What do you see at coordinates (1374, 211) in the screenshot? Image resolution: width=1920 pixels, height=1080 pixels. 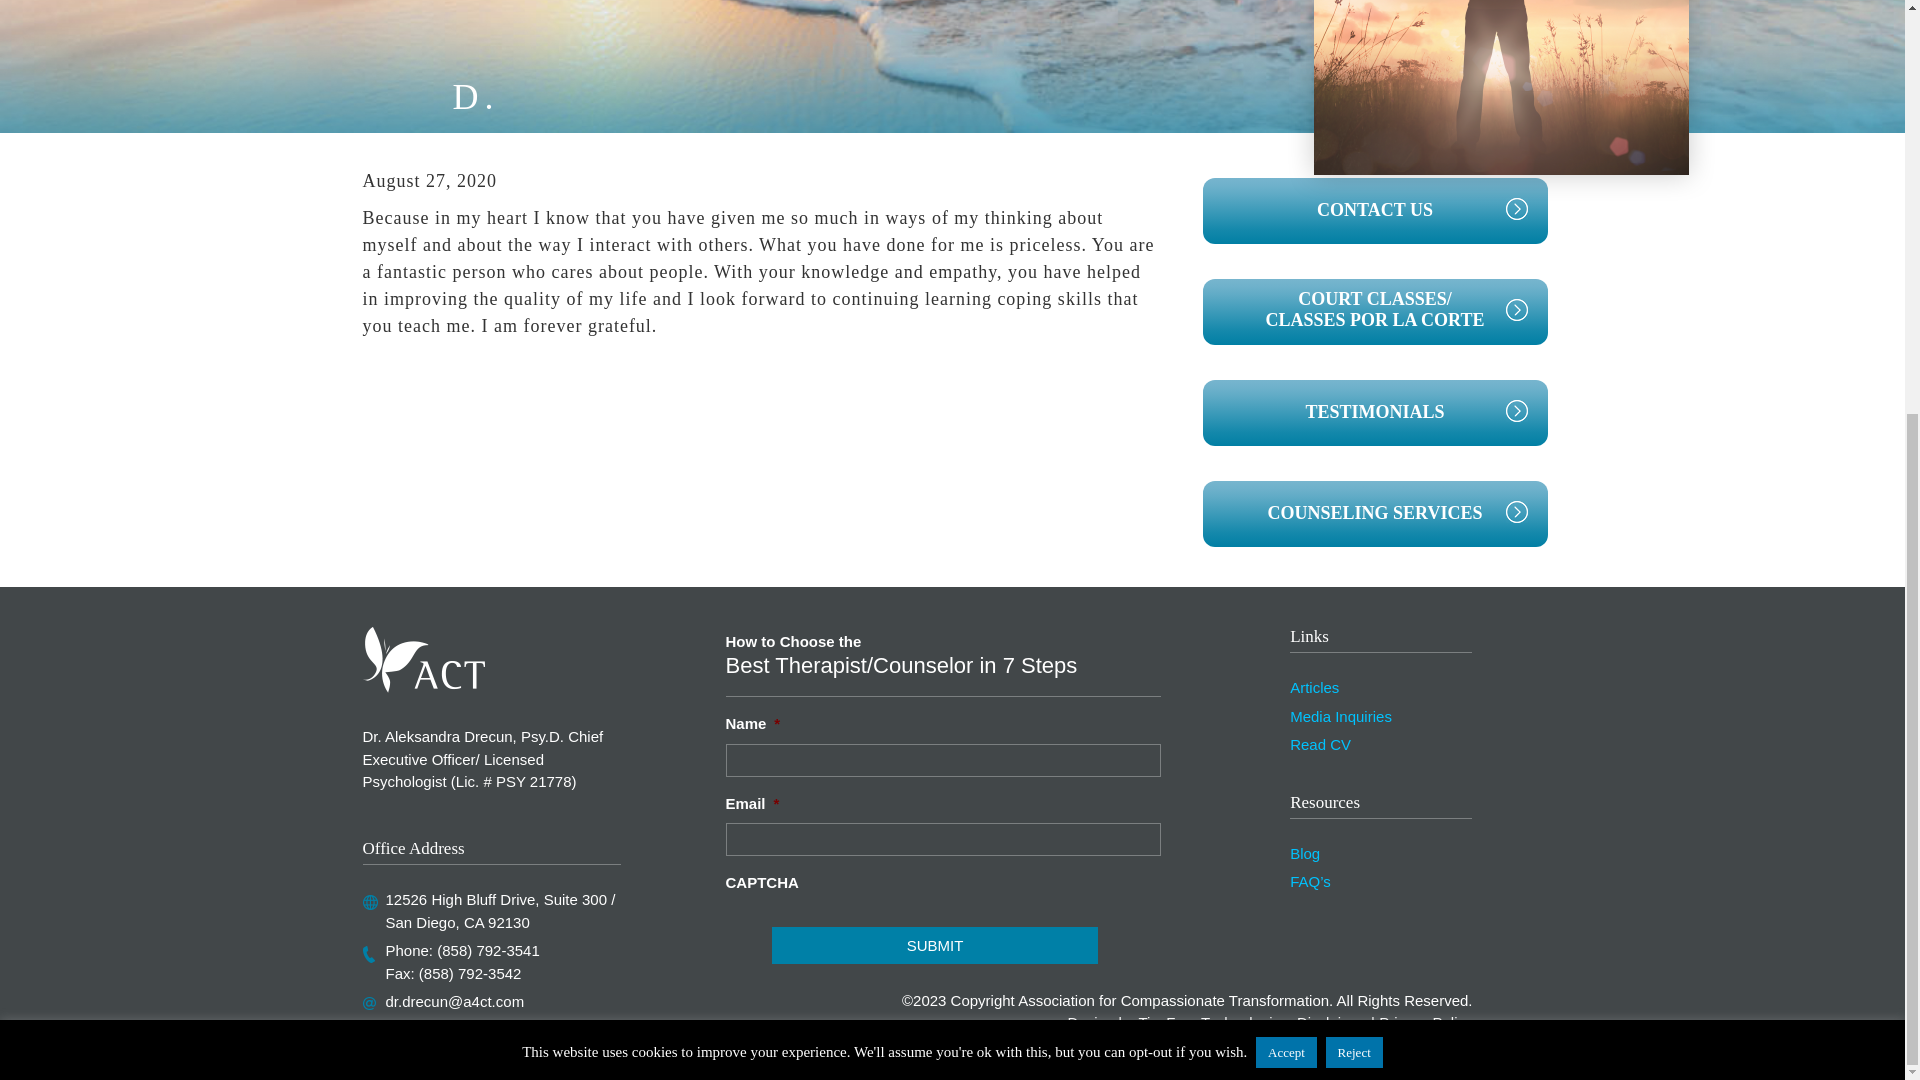 I see `CONTACT US` at bounding box center [1374, 211].